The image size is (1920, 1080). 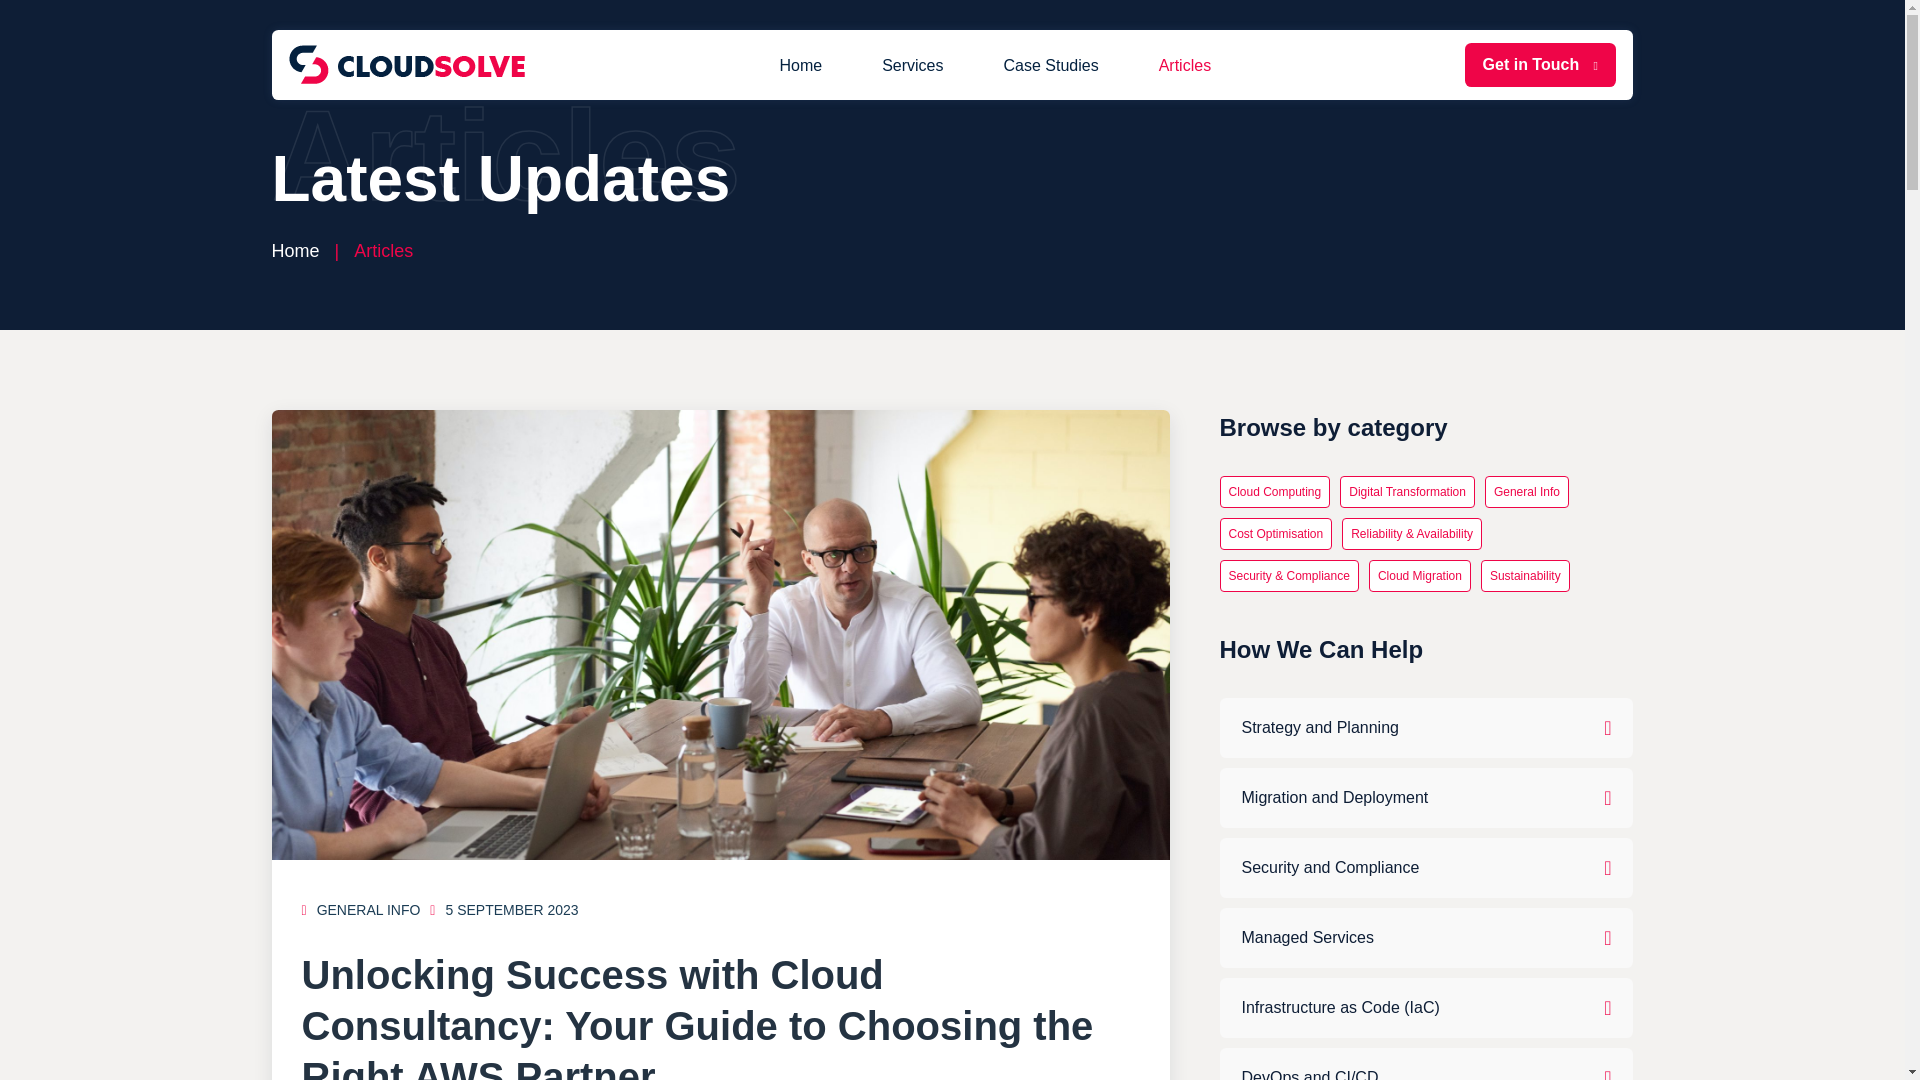 I want to click on Get in Touch, so click(x=1540, y=65).